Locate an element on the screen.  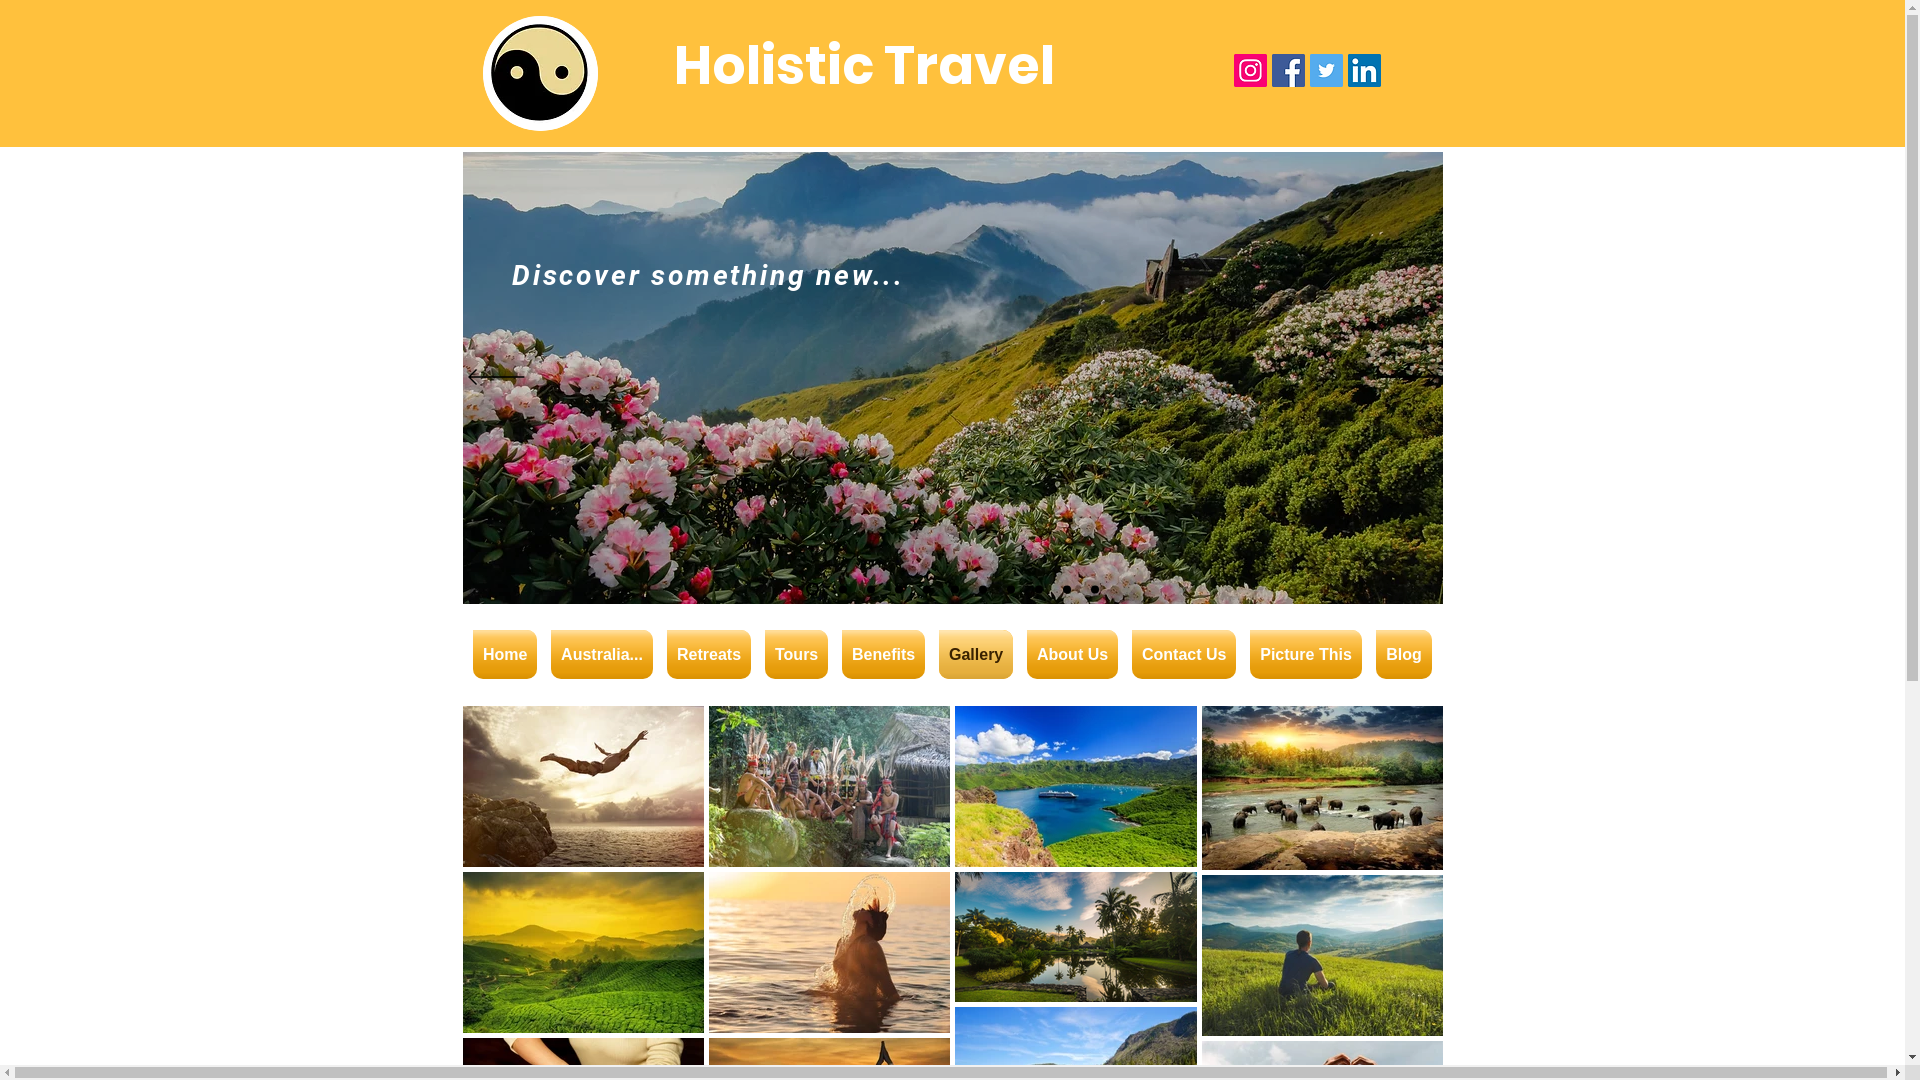
Contact Us is located at coordinates (1184, 654).